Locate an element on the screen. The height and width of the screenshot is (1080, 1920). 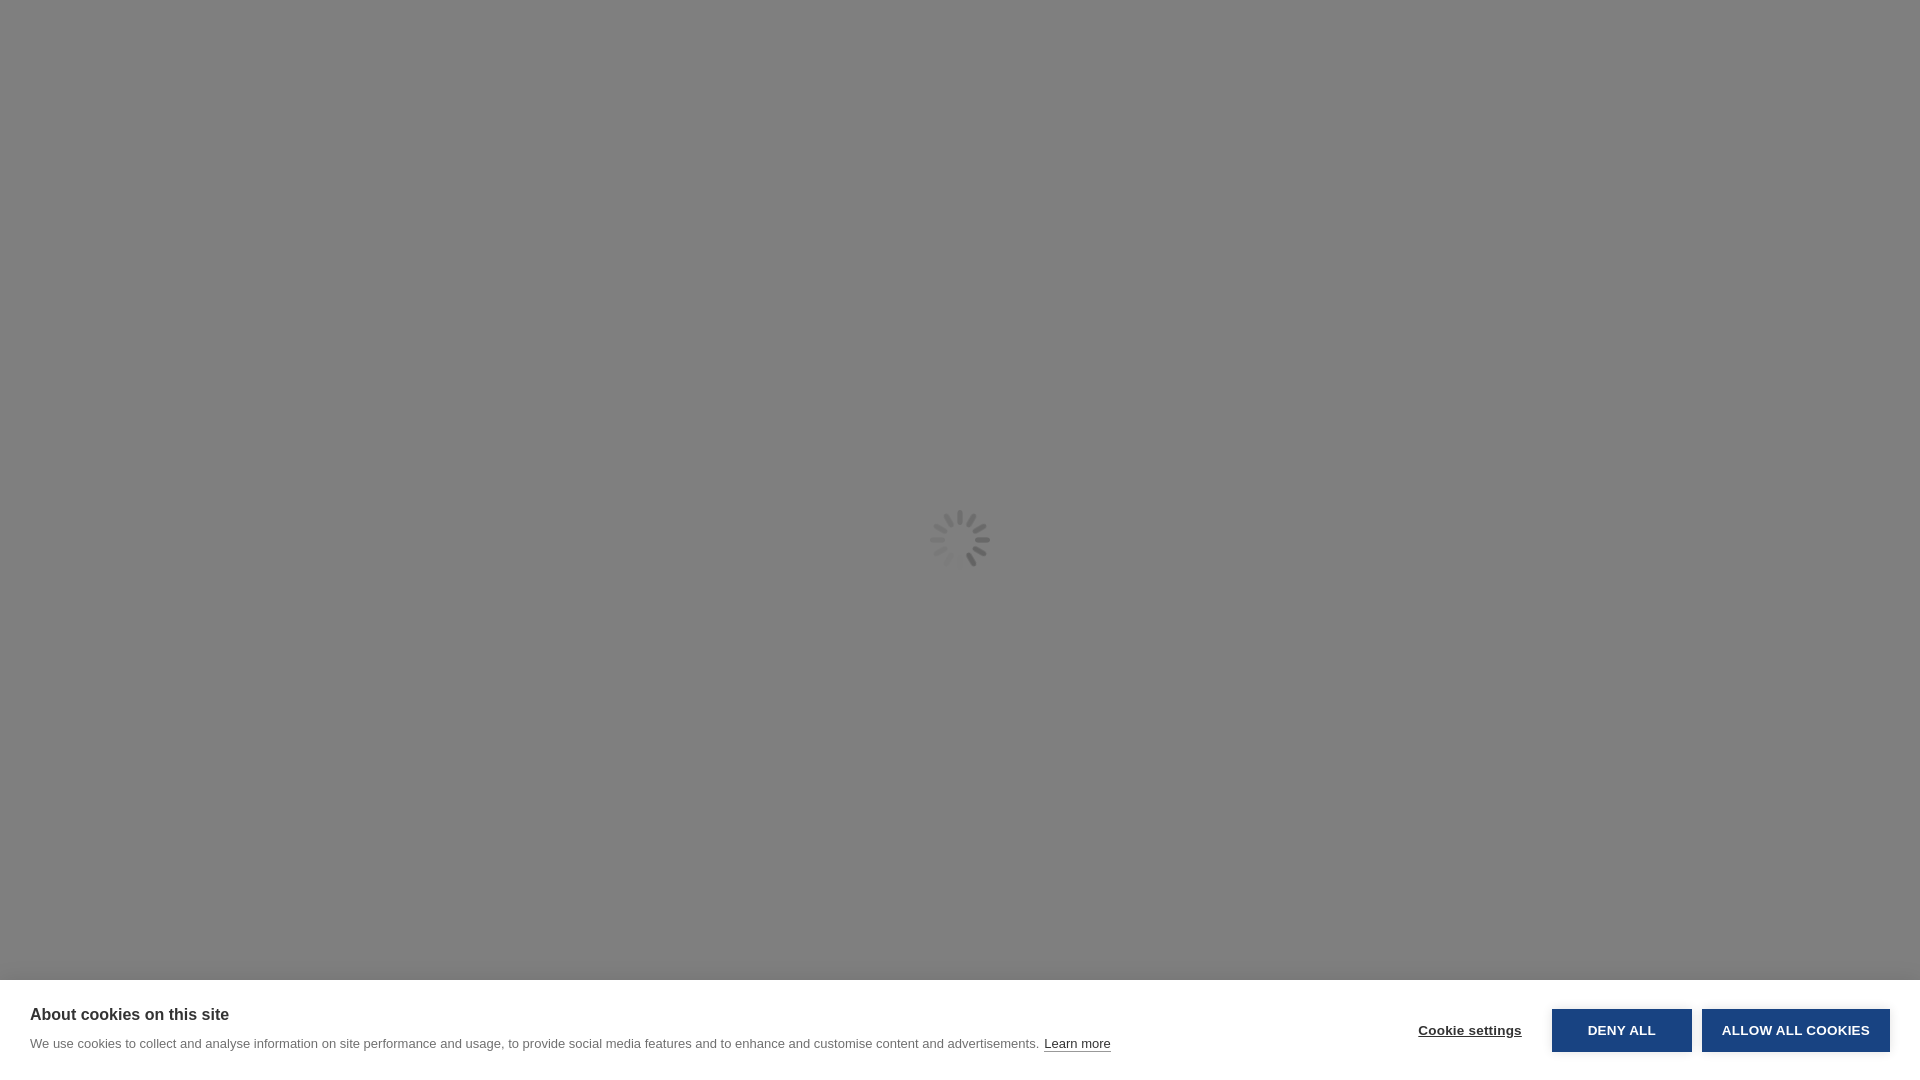
Crew-Agnes is located at coordinates (684, 1029).